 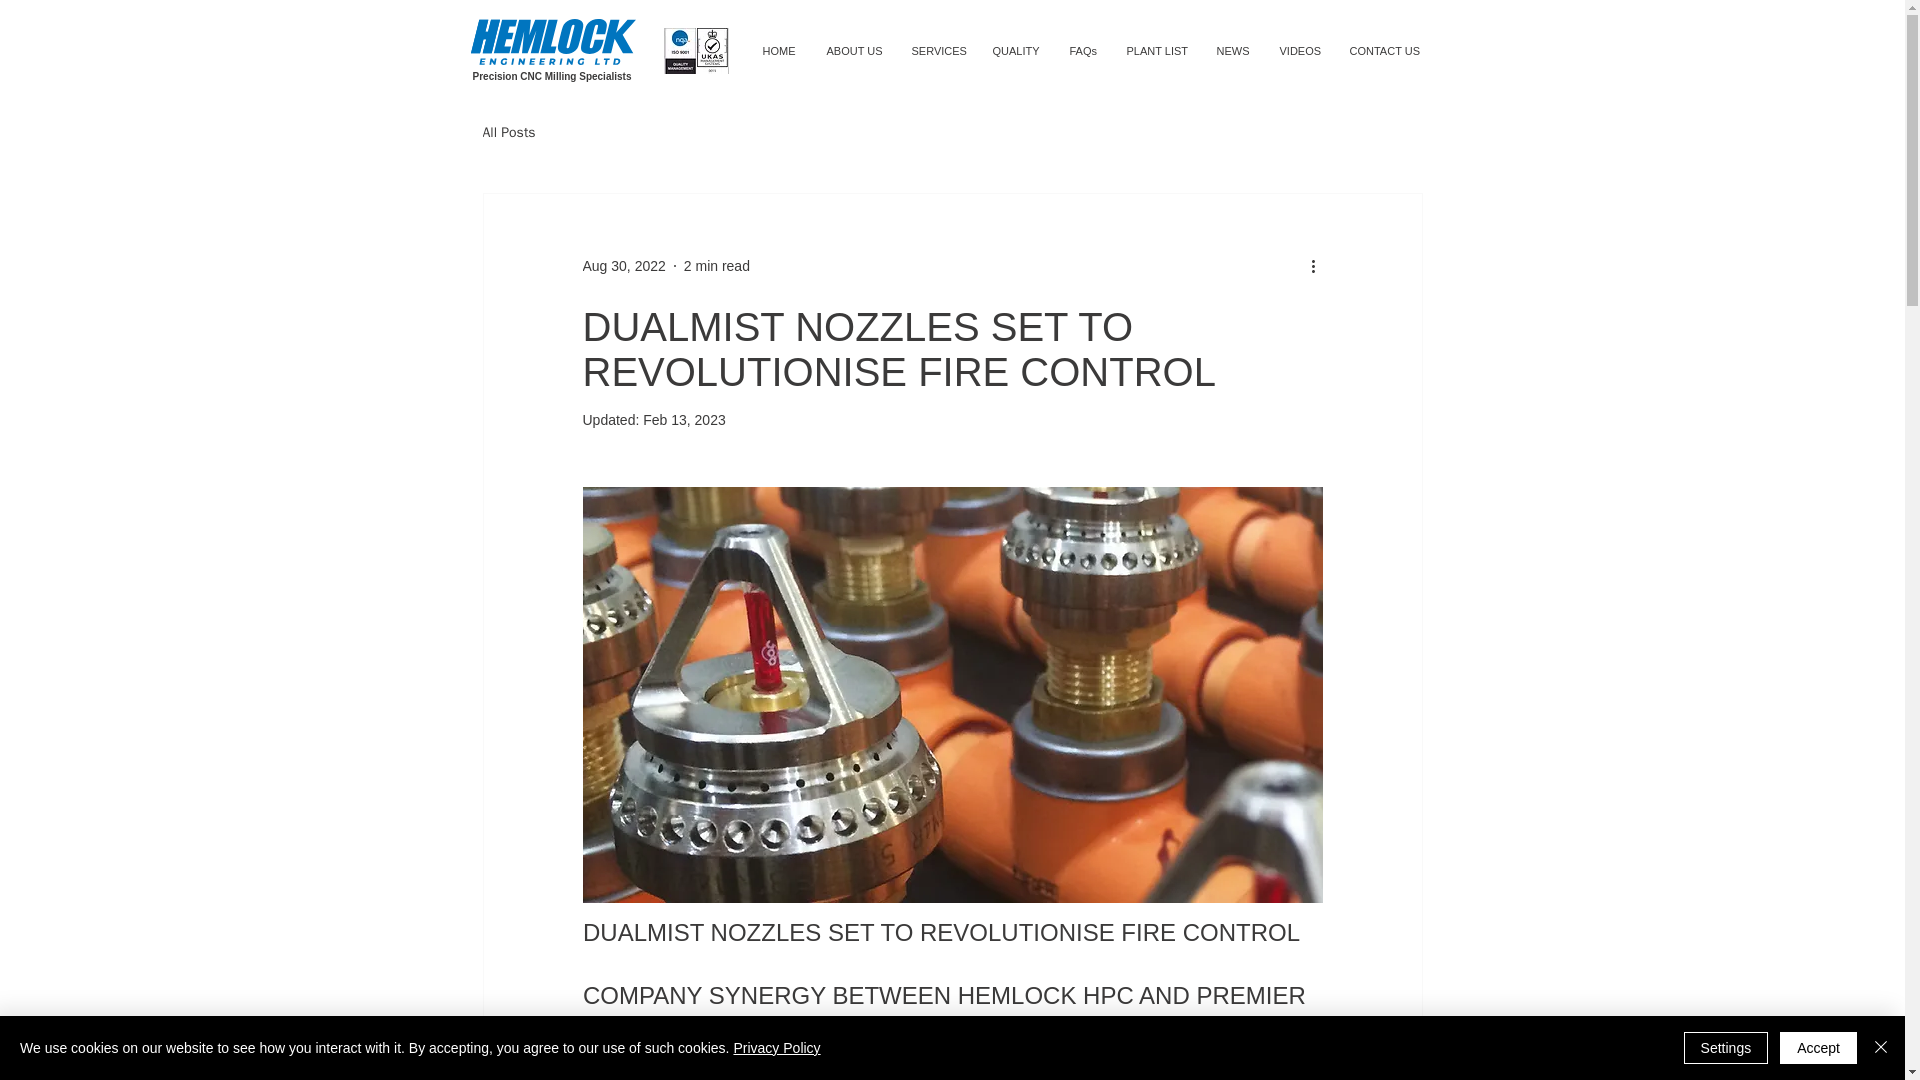 What do you see at coordinates (1156, 52) in the screenshot?
I see `PLANT LIST` at bounding box center [1156, 52].